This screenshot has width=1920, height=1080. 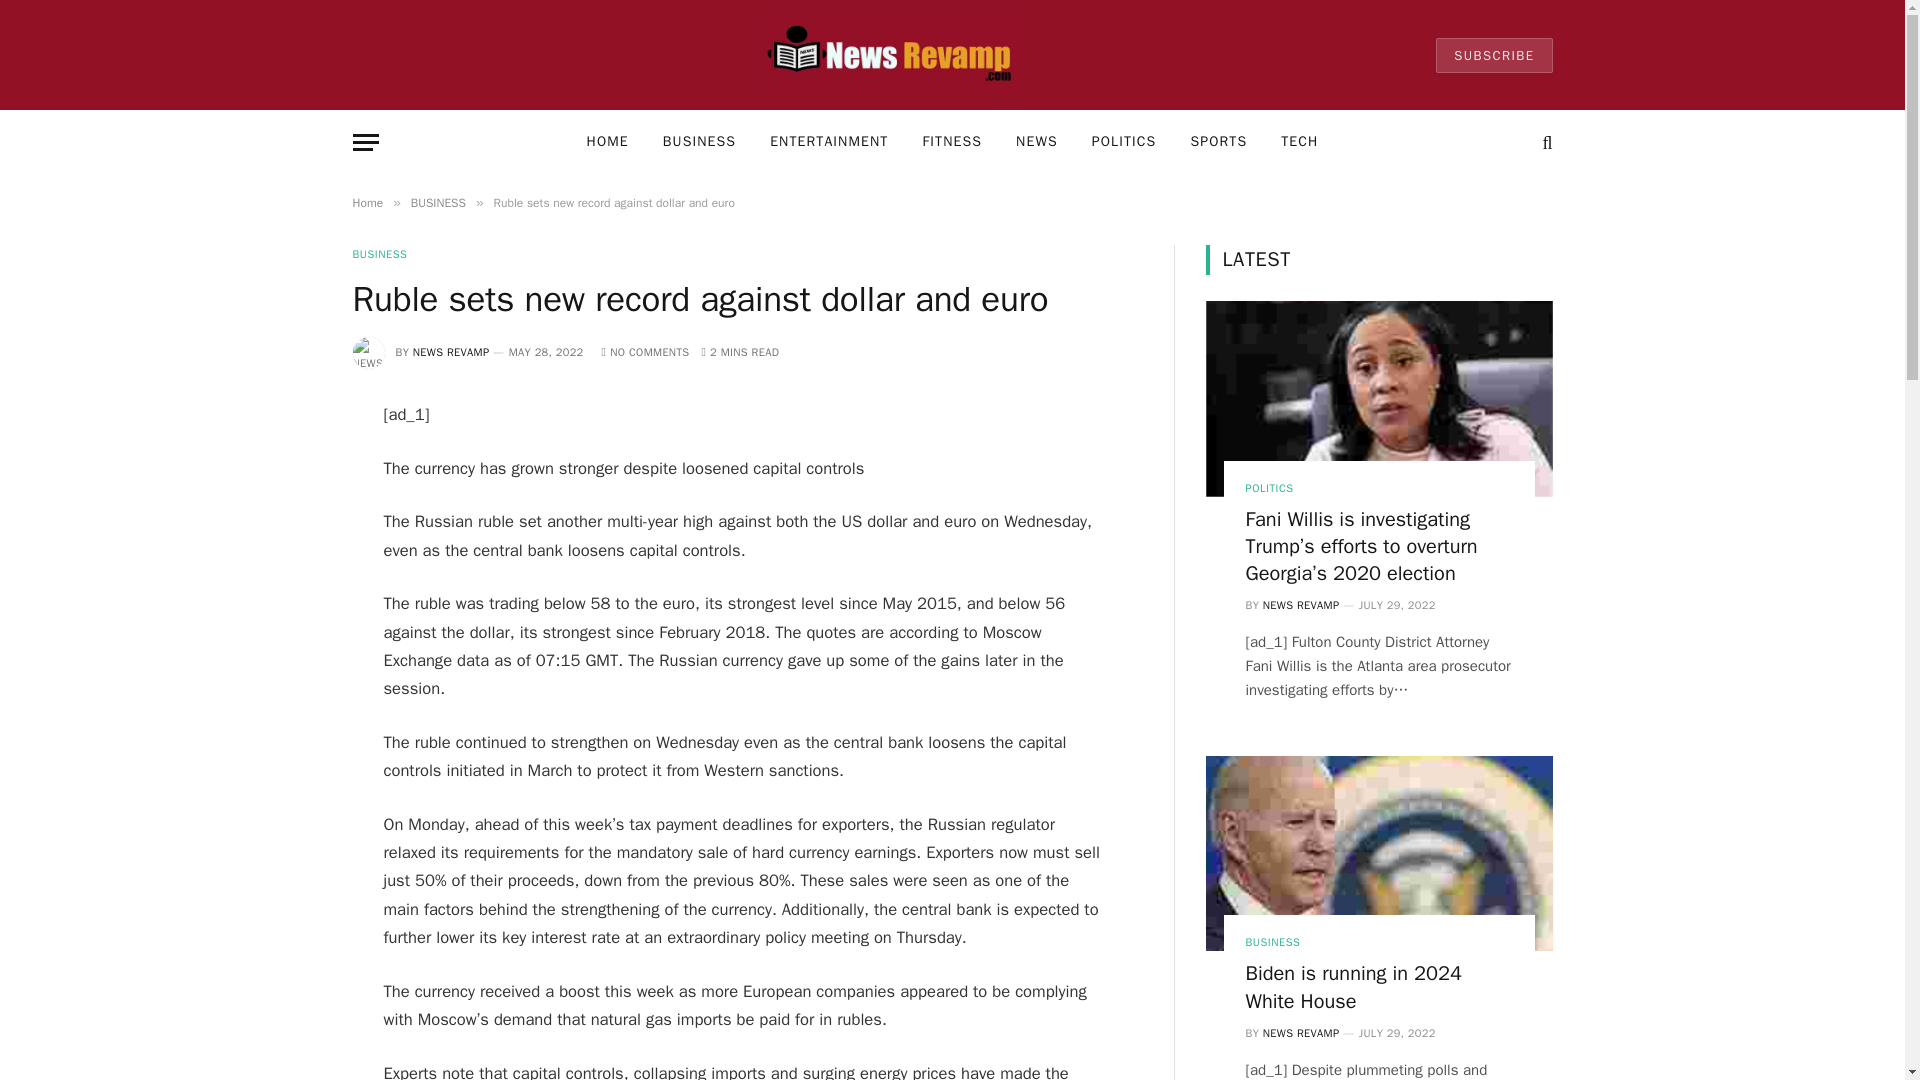 I want to click on BUSINESS, so click(x=379, y=254).